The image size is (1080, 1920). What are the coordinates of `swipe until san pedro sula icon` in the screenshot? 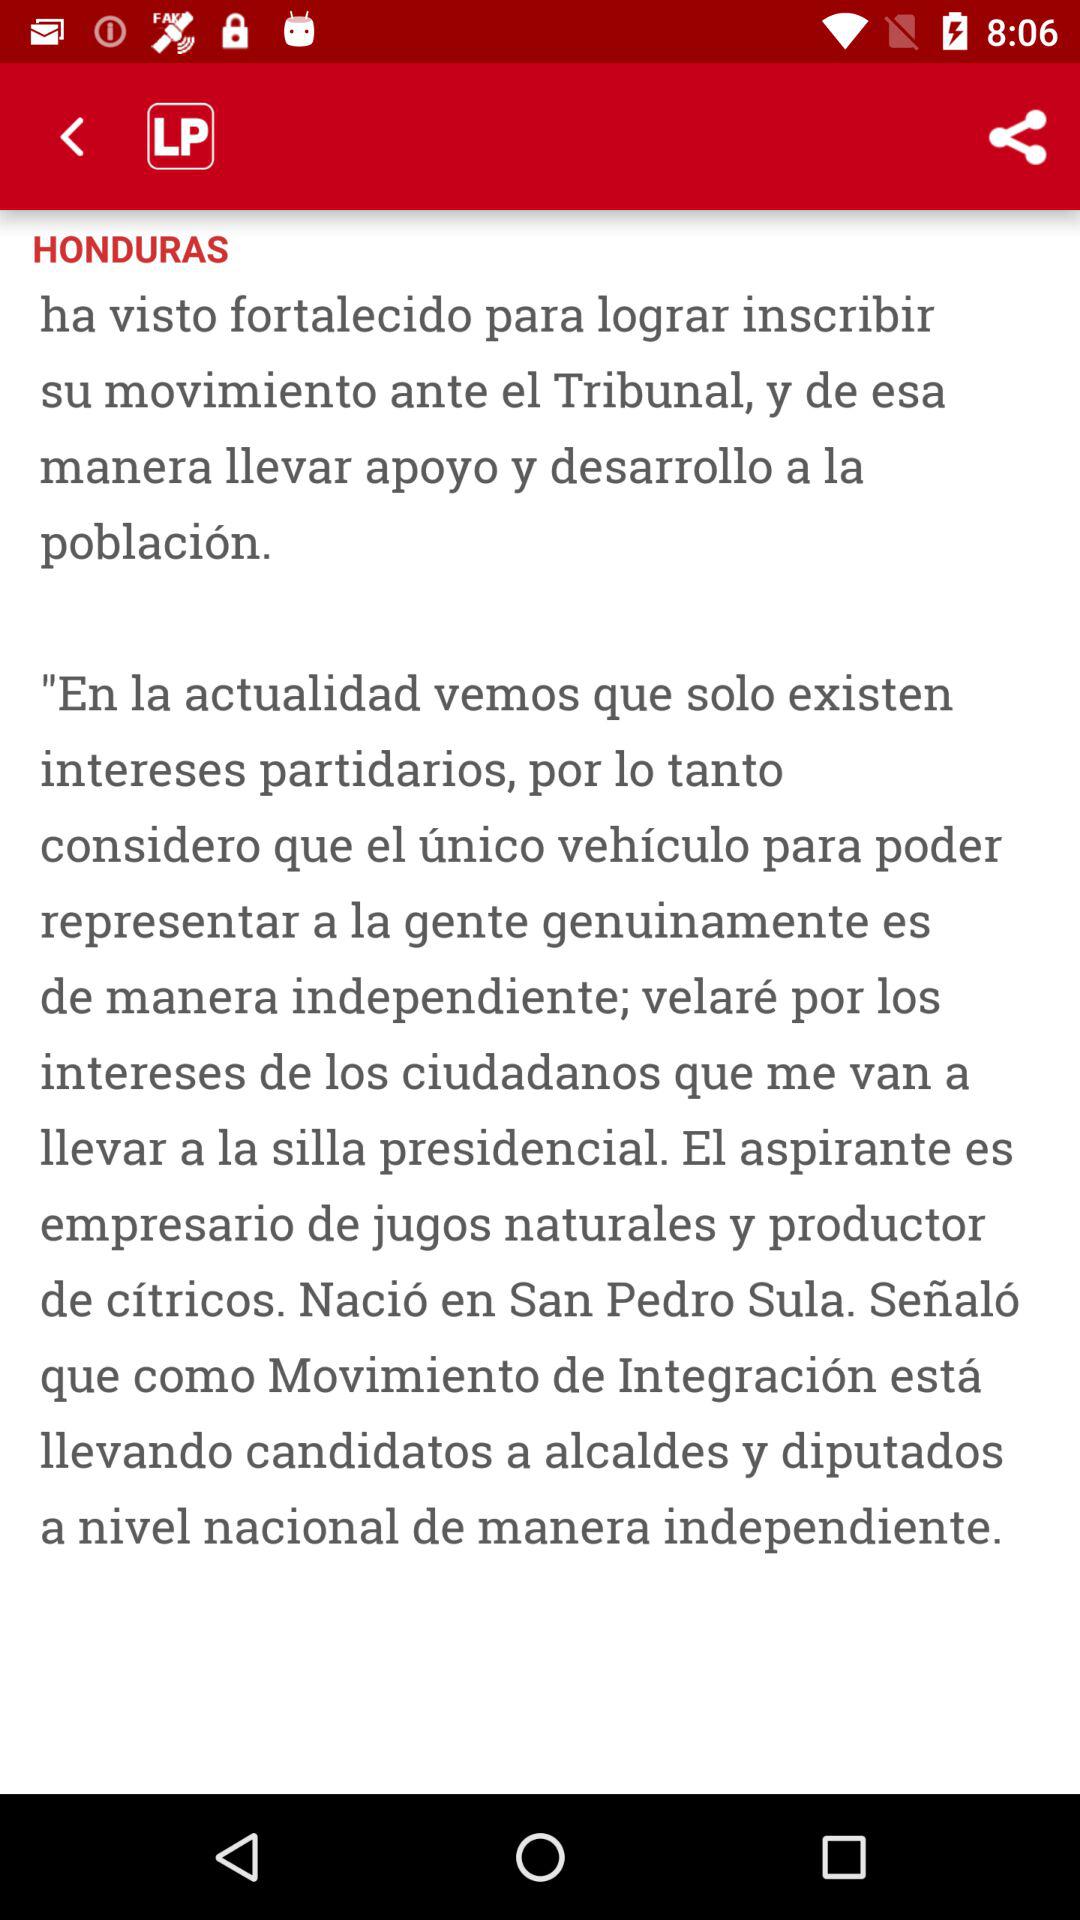 It's located at (540, 1027).